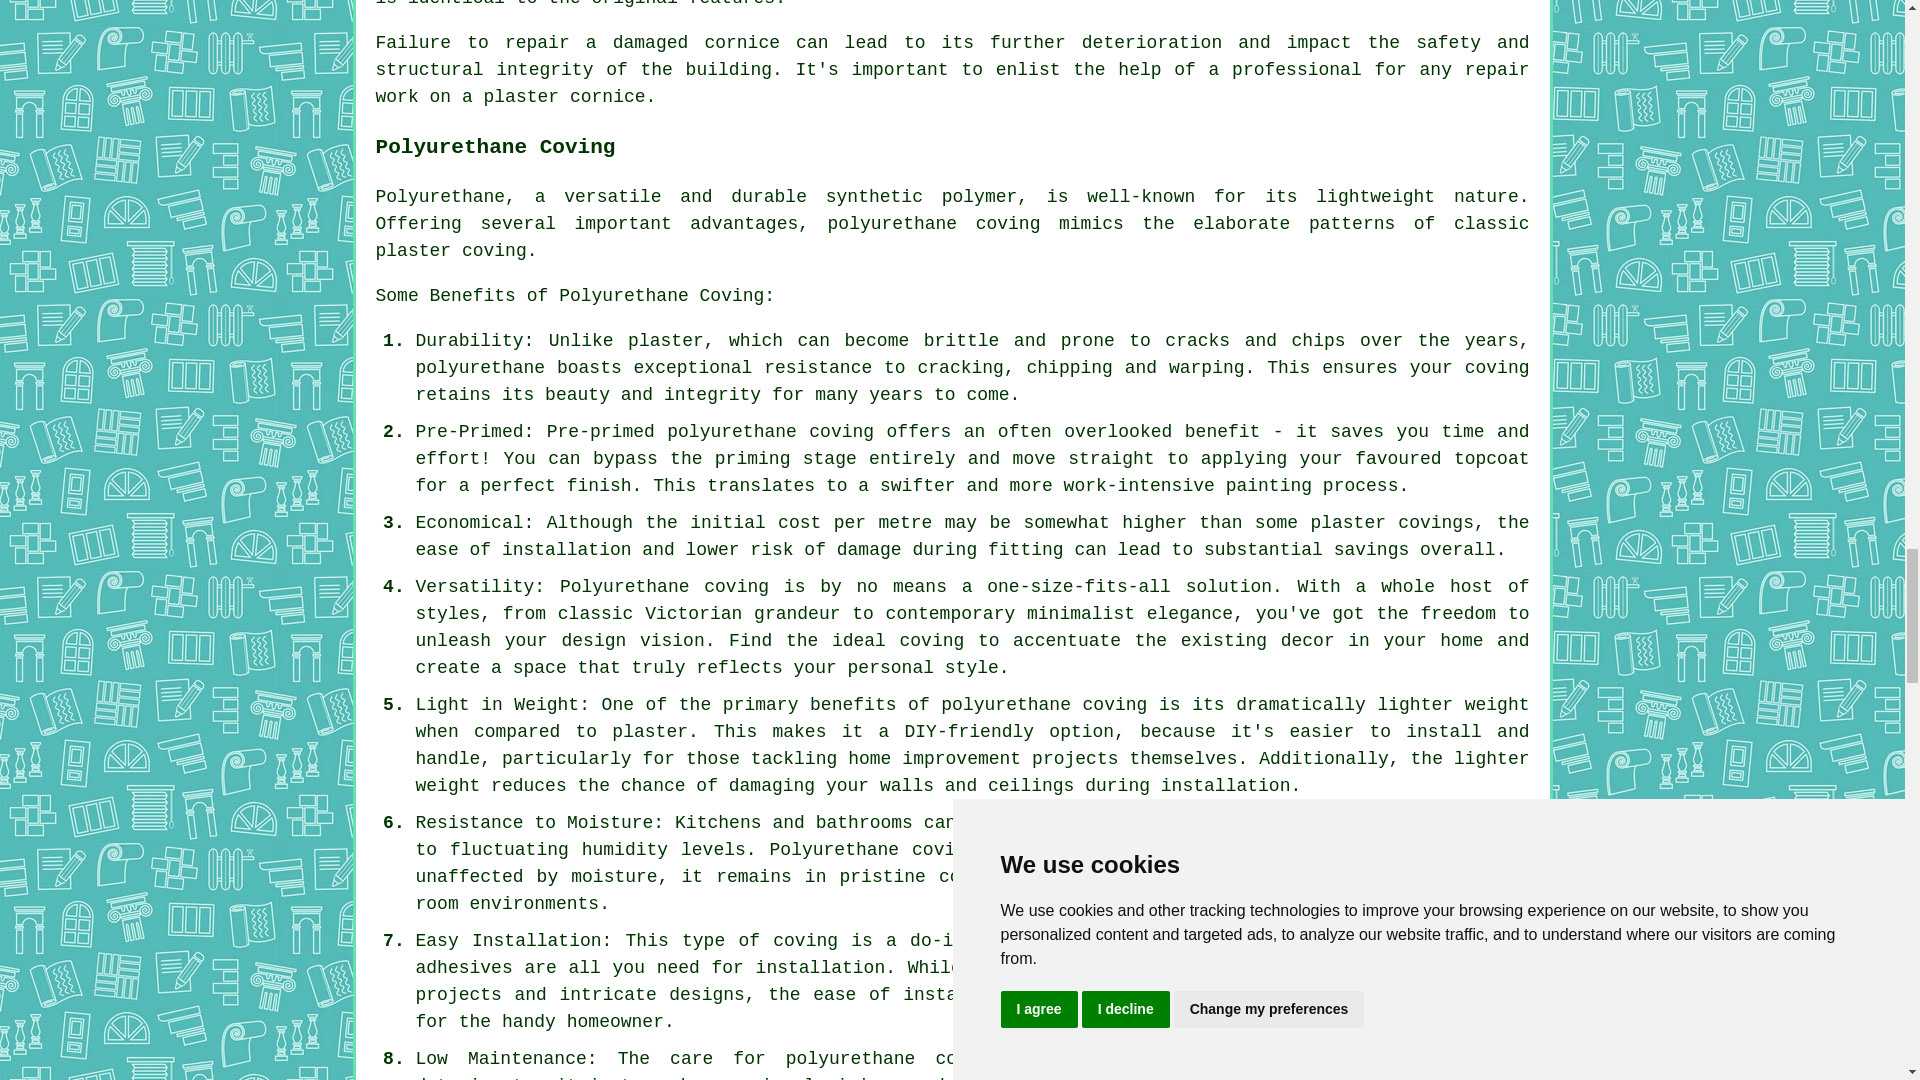 This screenshot has height=1080, width=1920. Describe the element at coordinates (934, 224) in the screenshot. I see `polyurethane coving` at that location.